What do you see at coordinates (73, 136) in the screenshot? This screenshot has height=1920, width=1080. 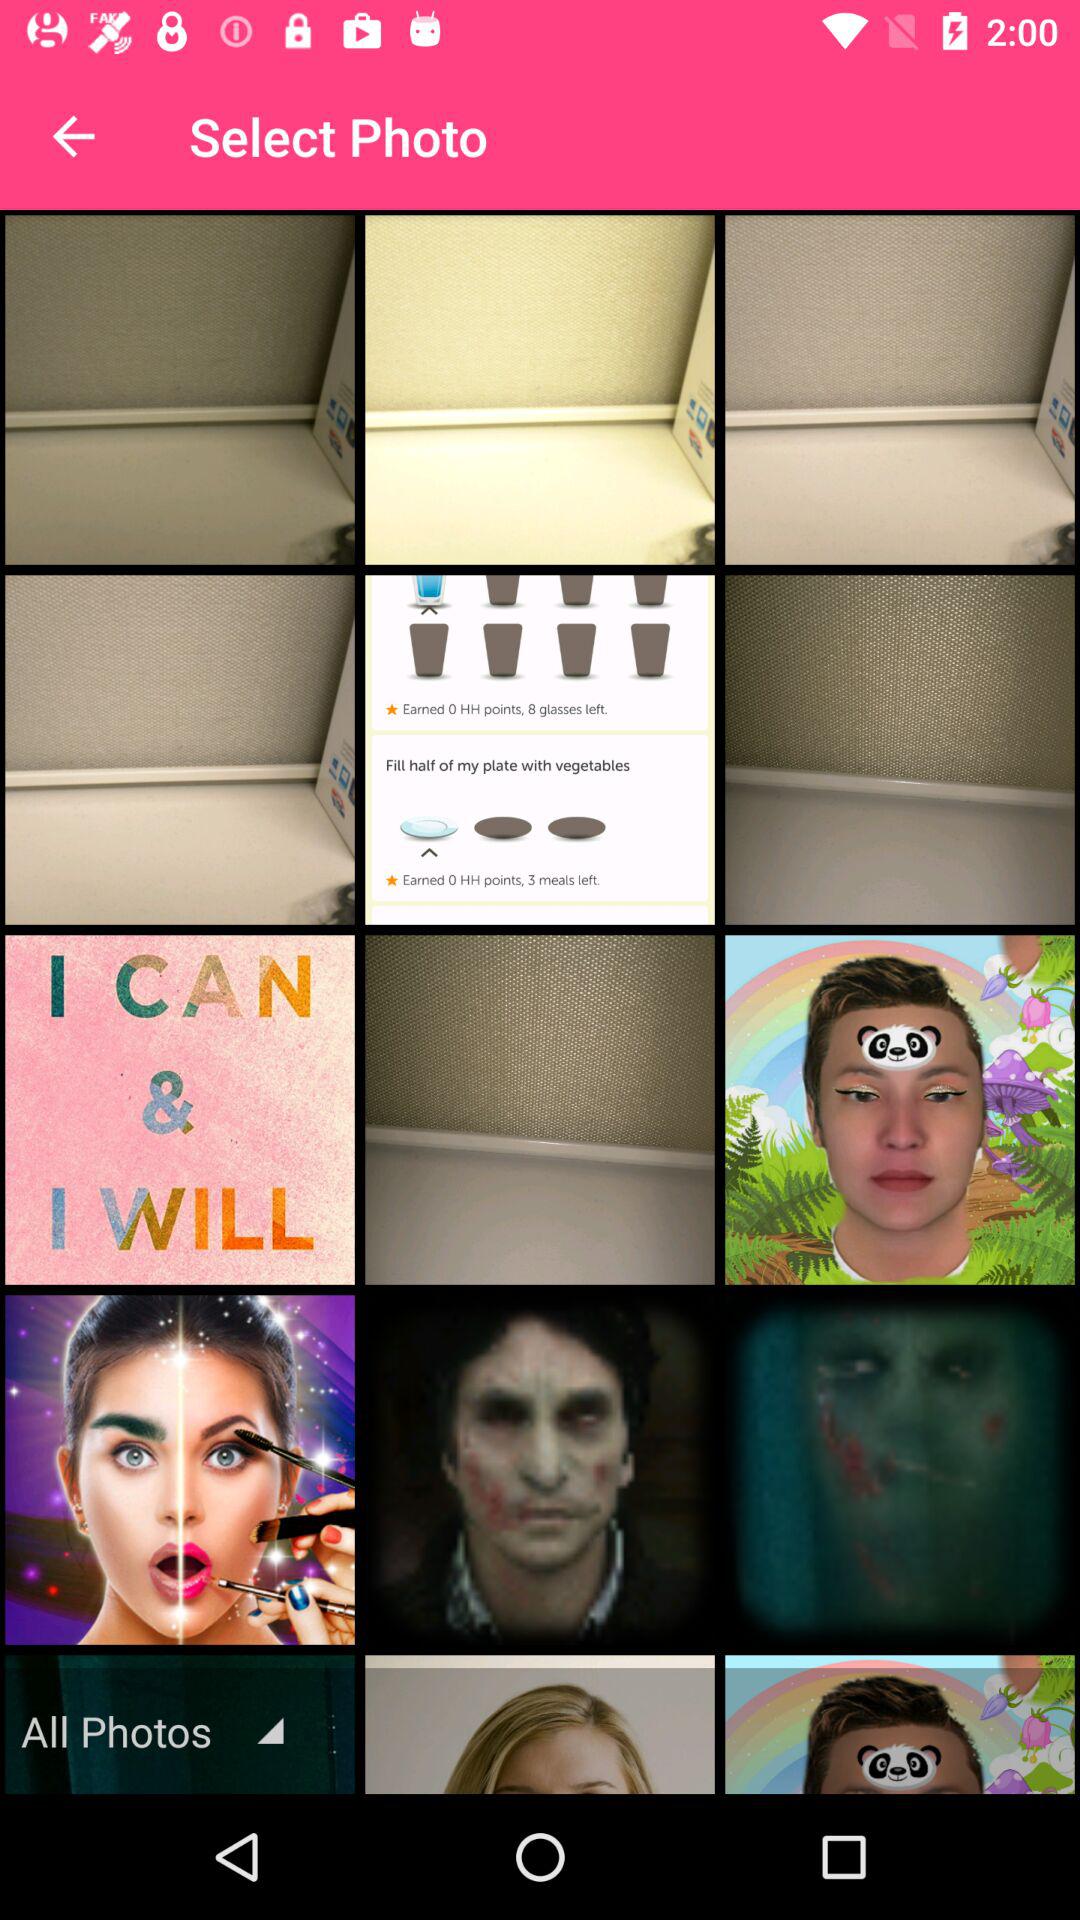 I see `turn on the item to the left of the select photo item` at bounding box center [73, 136].